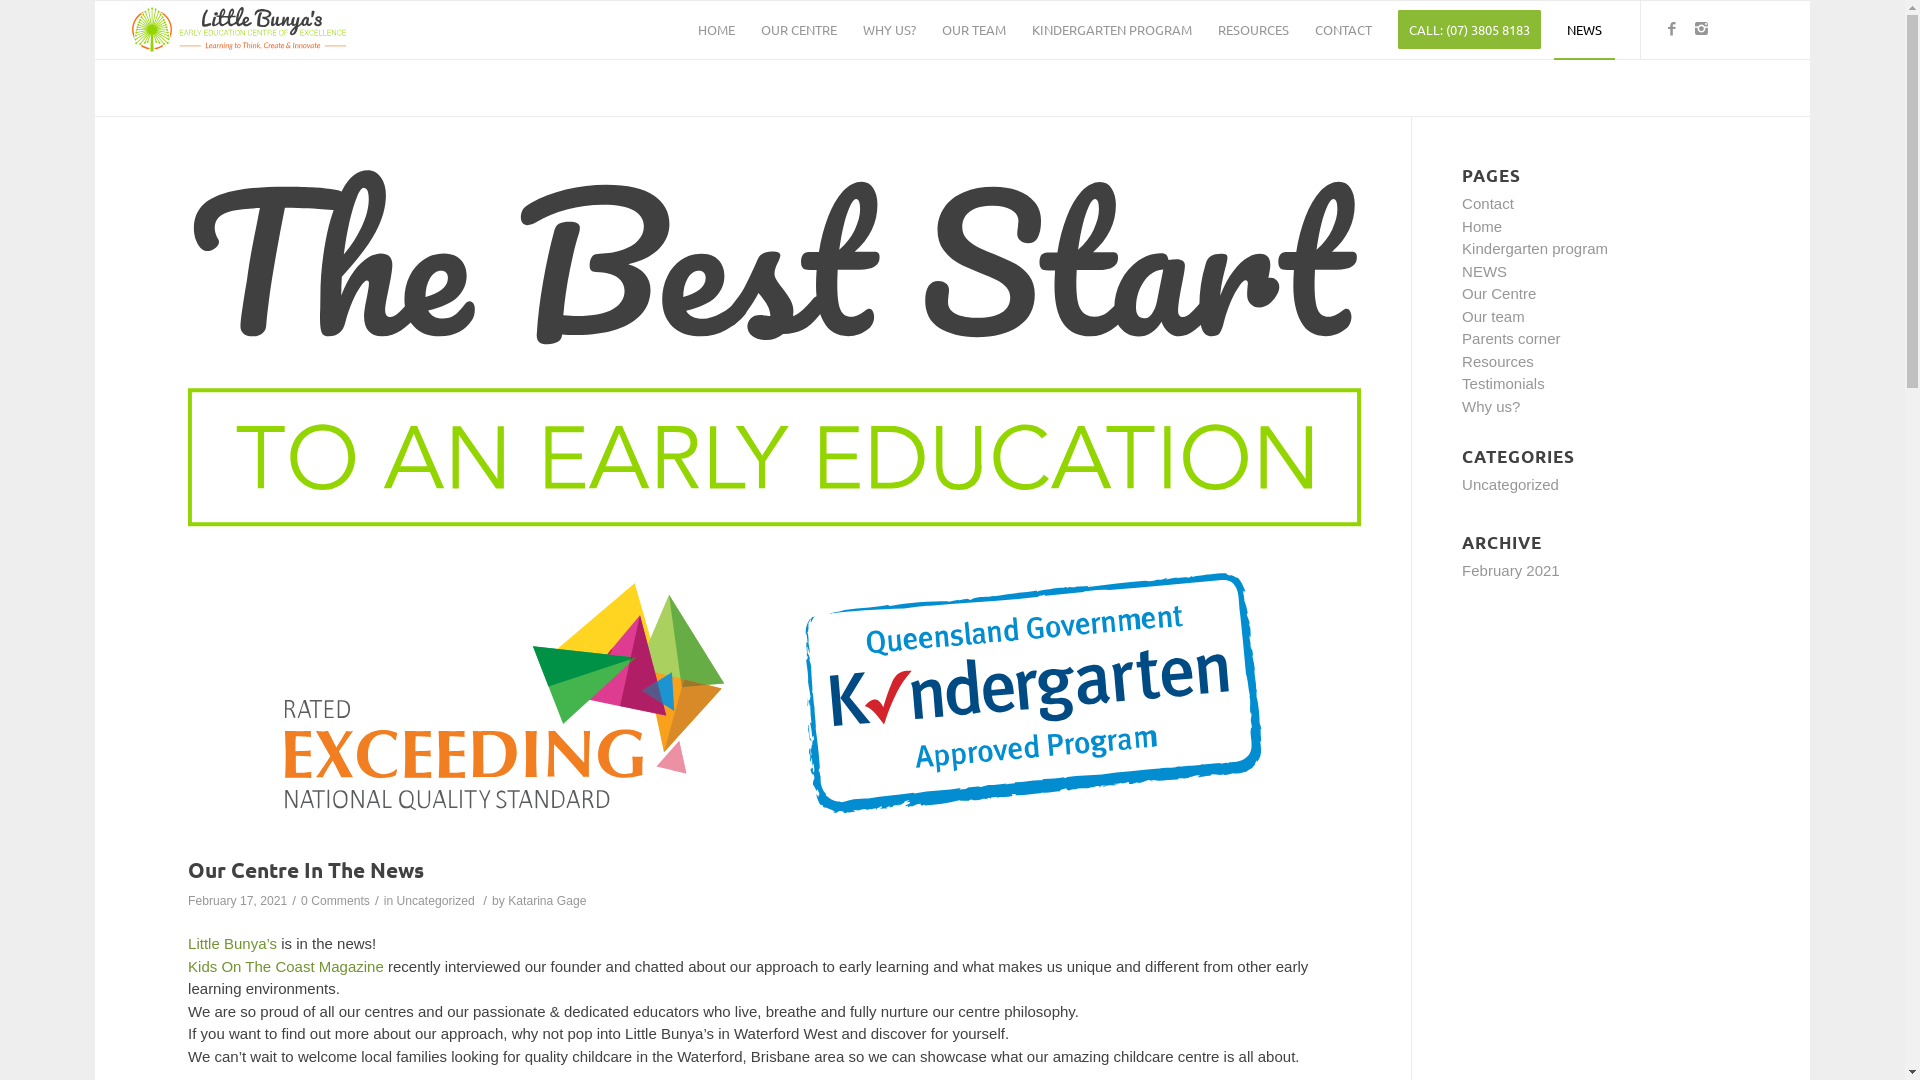 This screenshot has height=1080, width=1920. Describe the element at coordinates (1499, 294) in the screenshot. I see `Our Centre` at that location.